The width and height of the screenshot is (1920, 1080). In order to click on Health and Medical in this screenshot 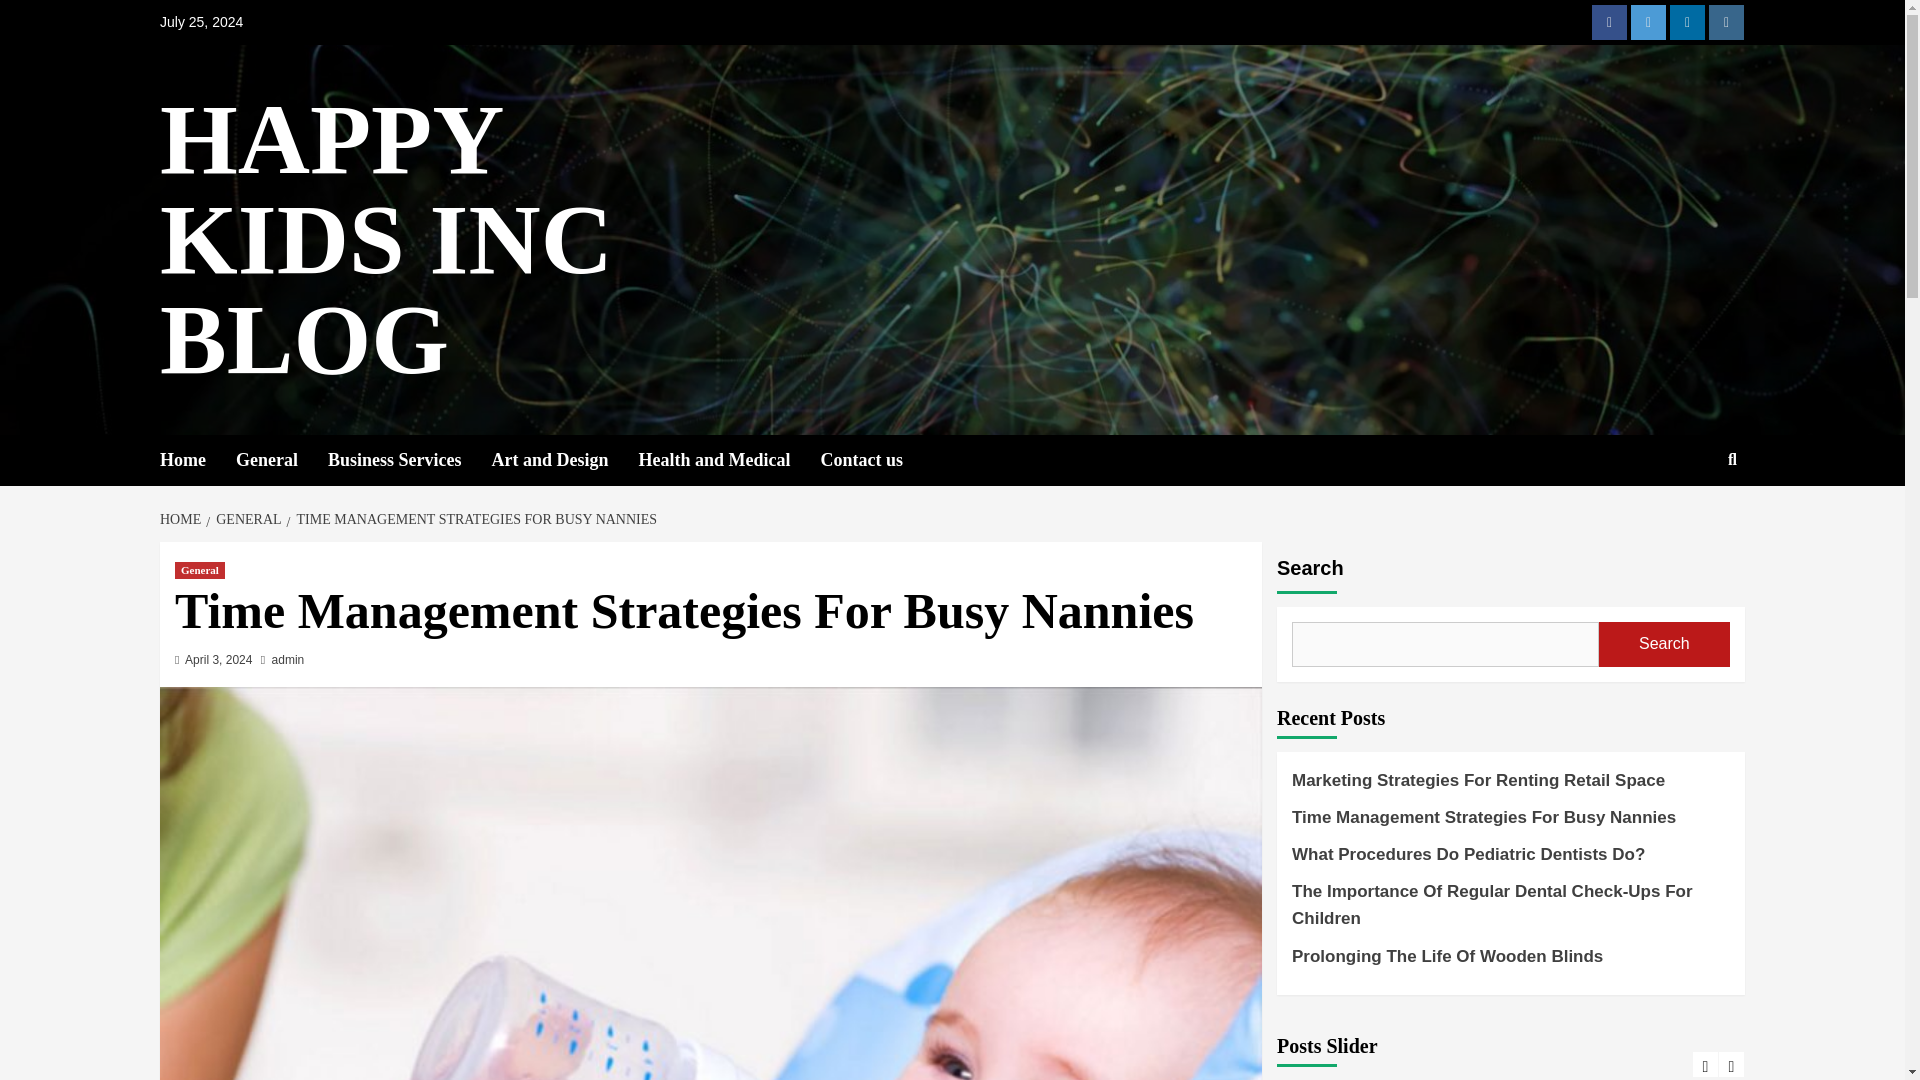, I will do `click(728, 460)`.